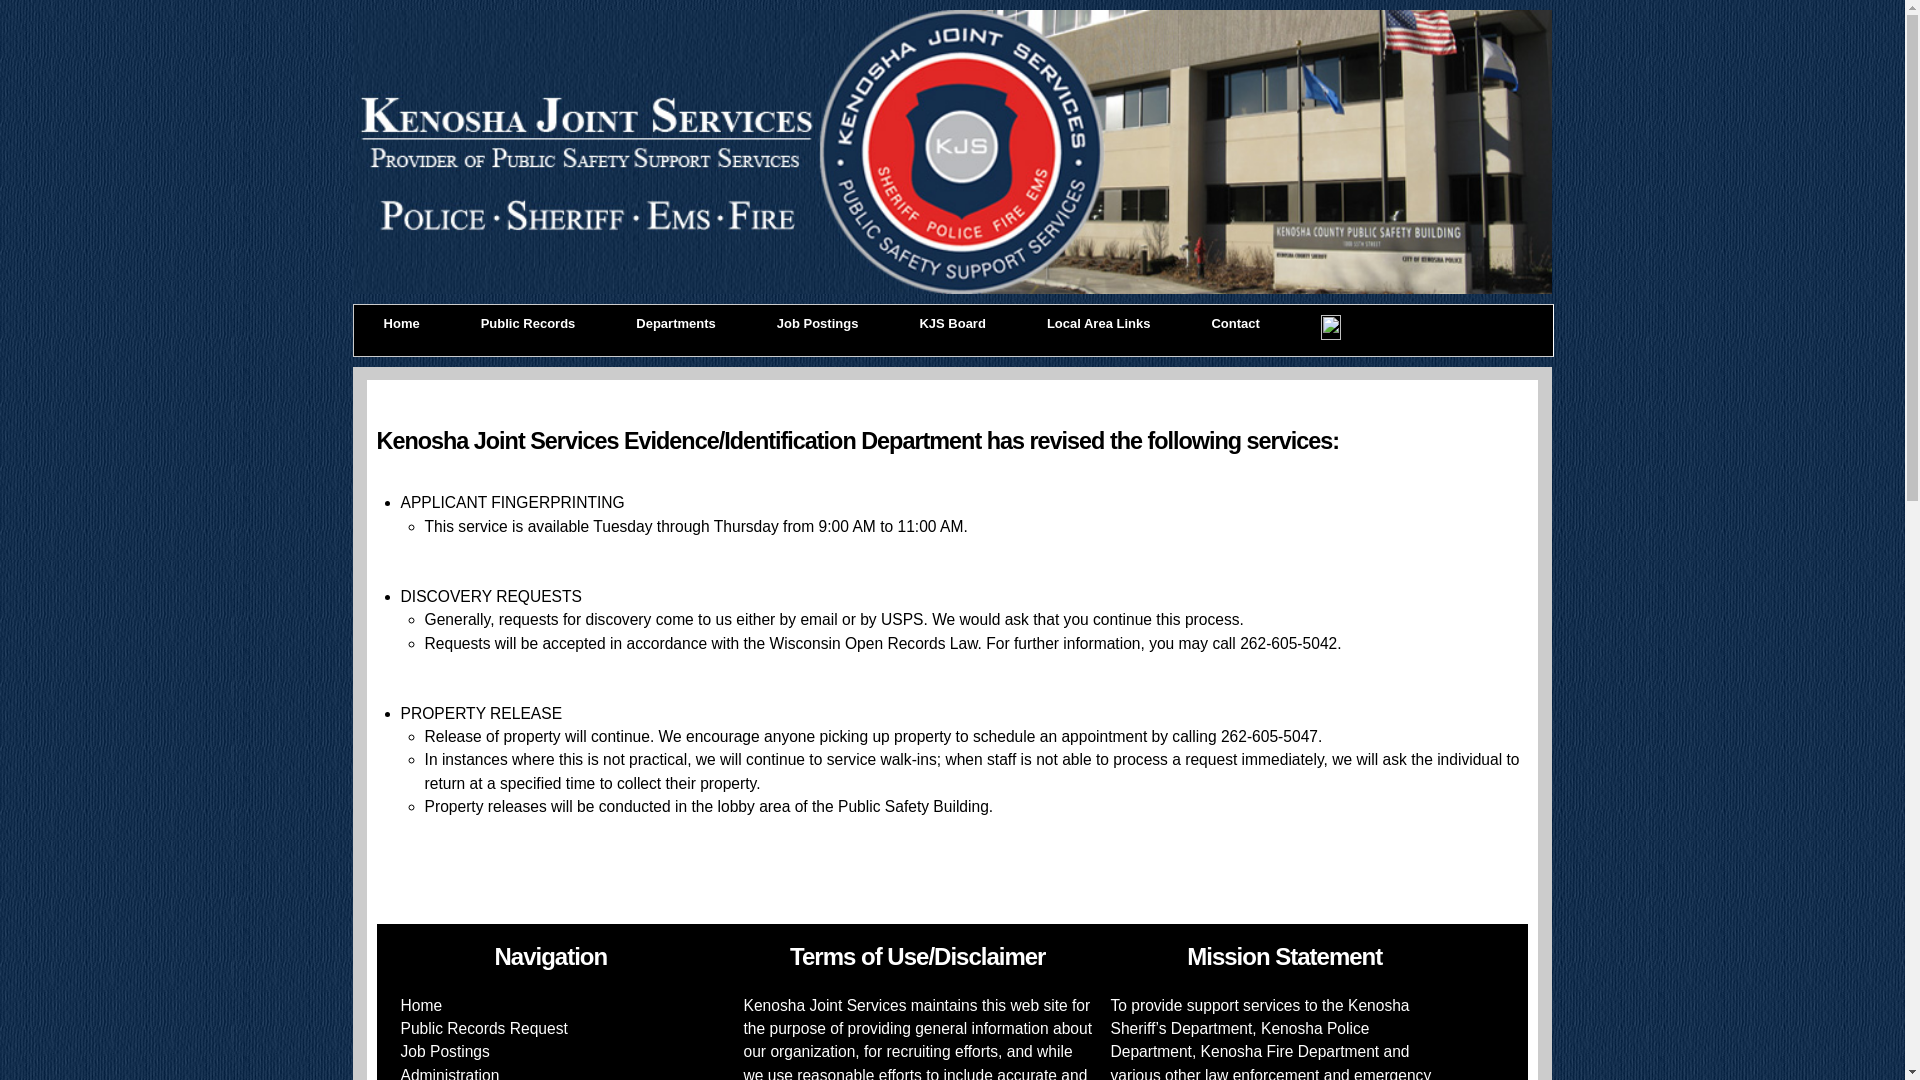 The image size is (1920, 1080). I want to click on Kenosha Joint Services Departments, so click(675, 324).